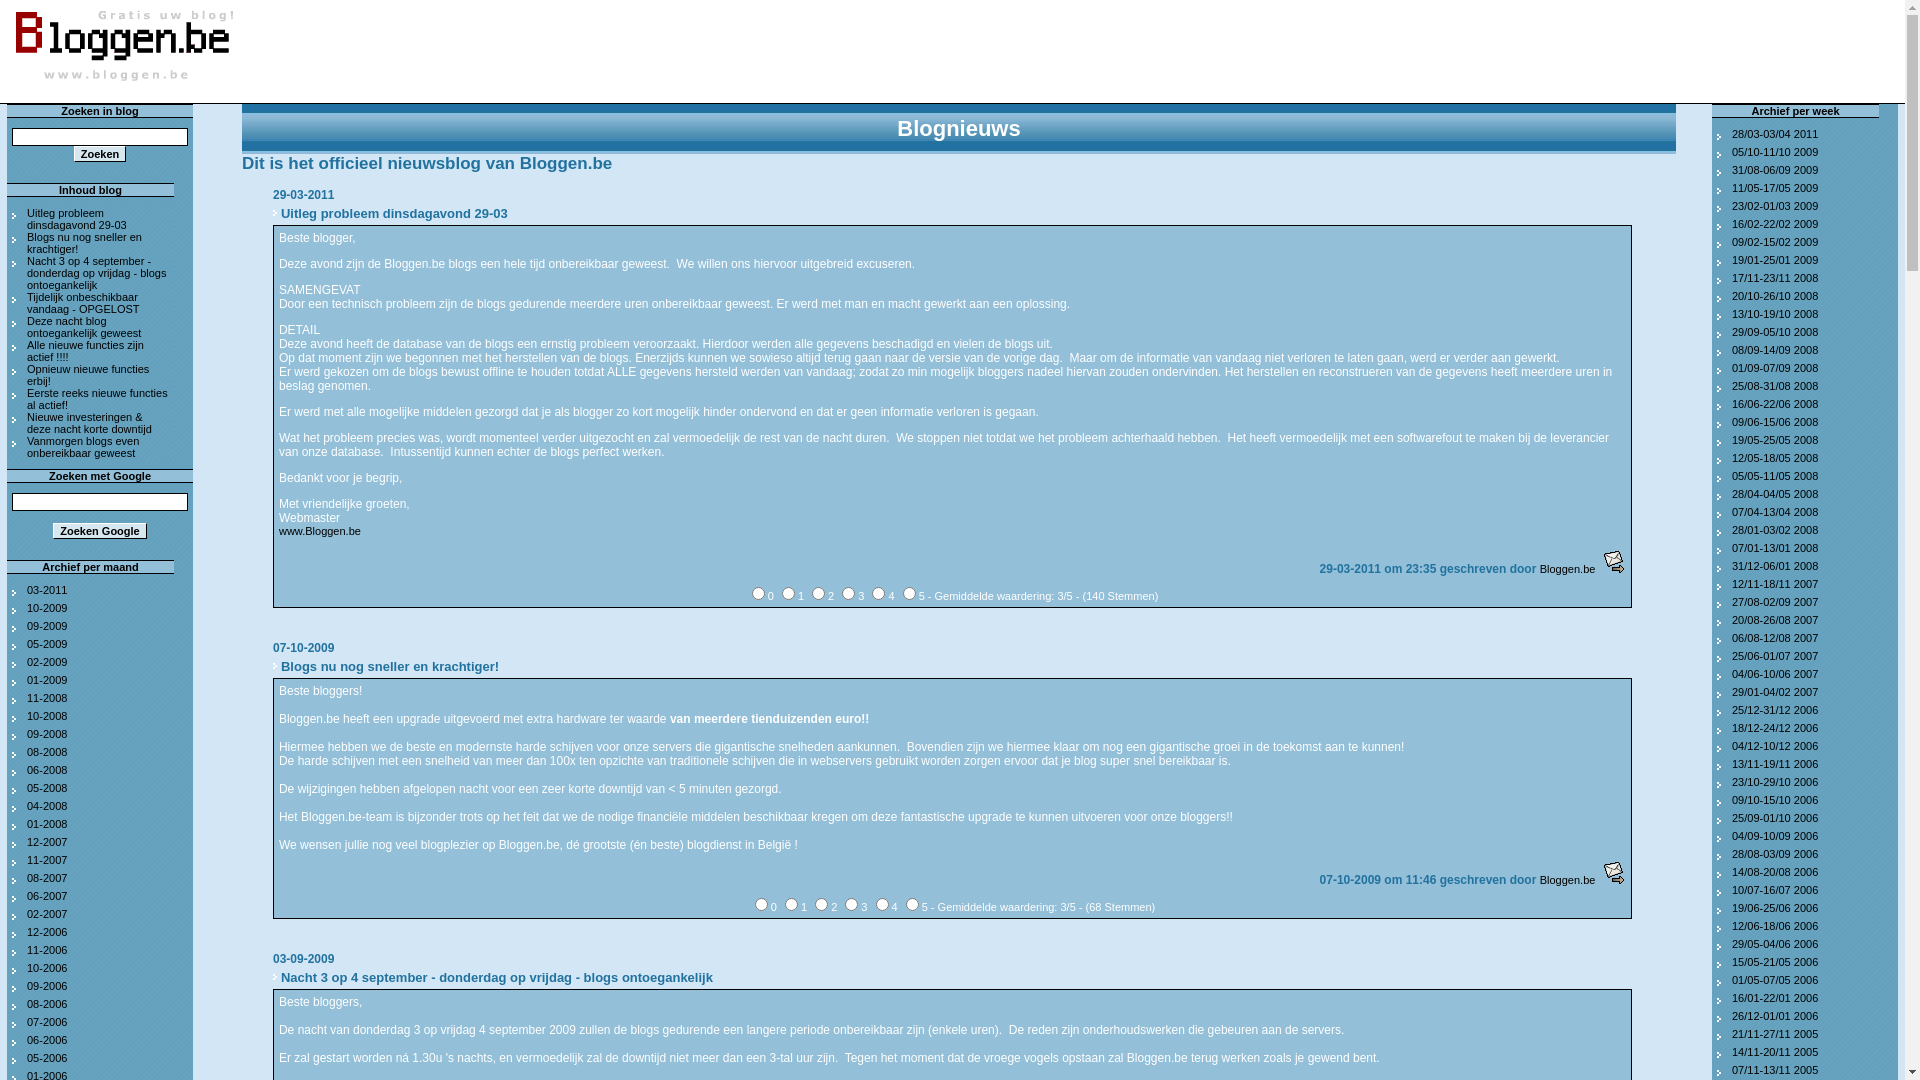  I want to click on Deze nacht blog ontoegankelijk geweest, so click(84, 327).